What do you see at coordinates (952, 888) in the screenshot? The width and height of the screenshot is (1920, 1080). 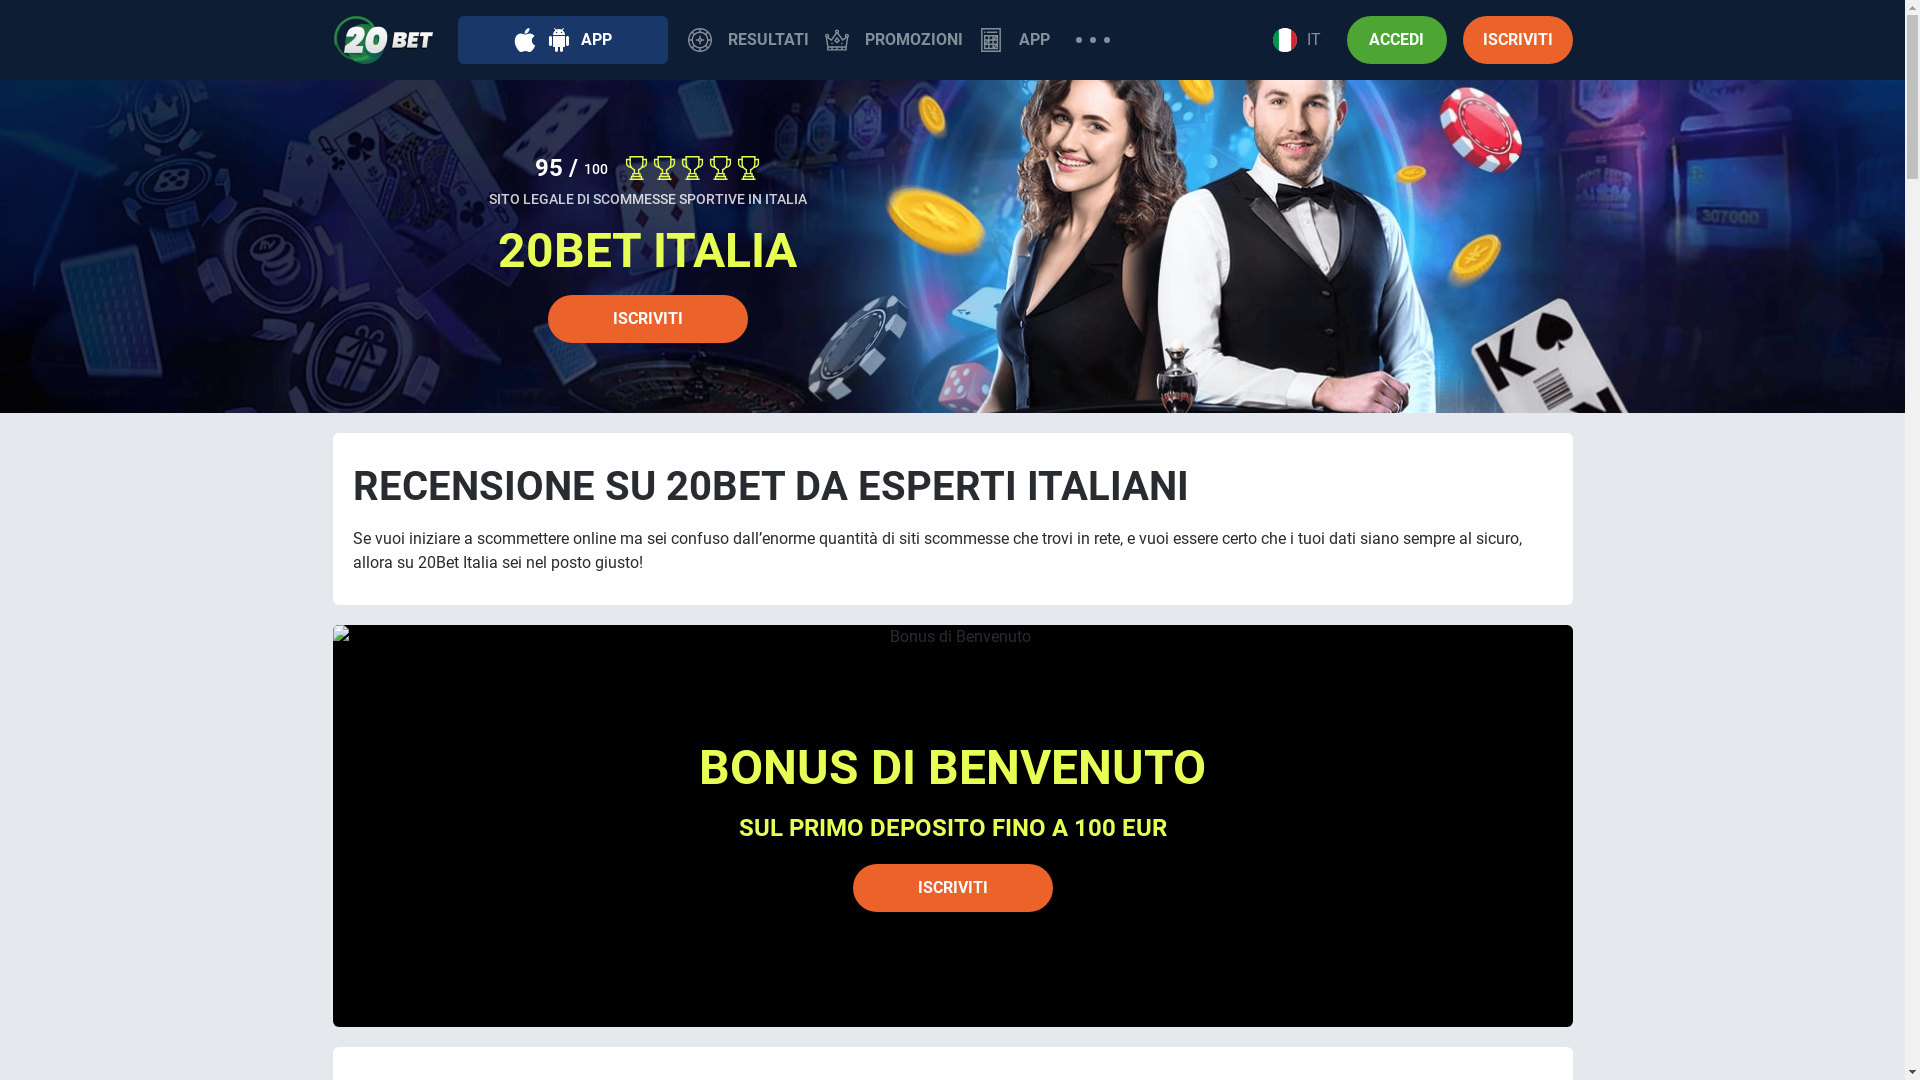 I see `ISCRIVITI` at bounding box center [952, 888].